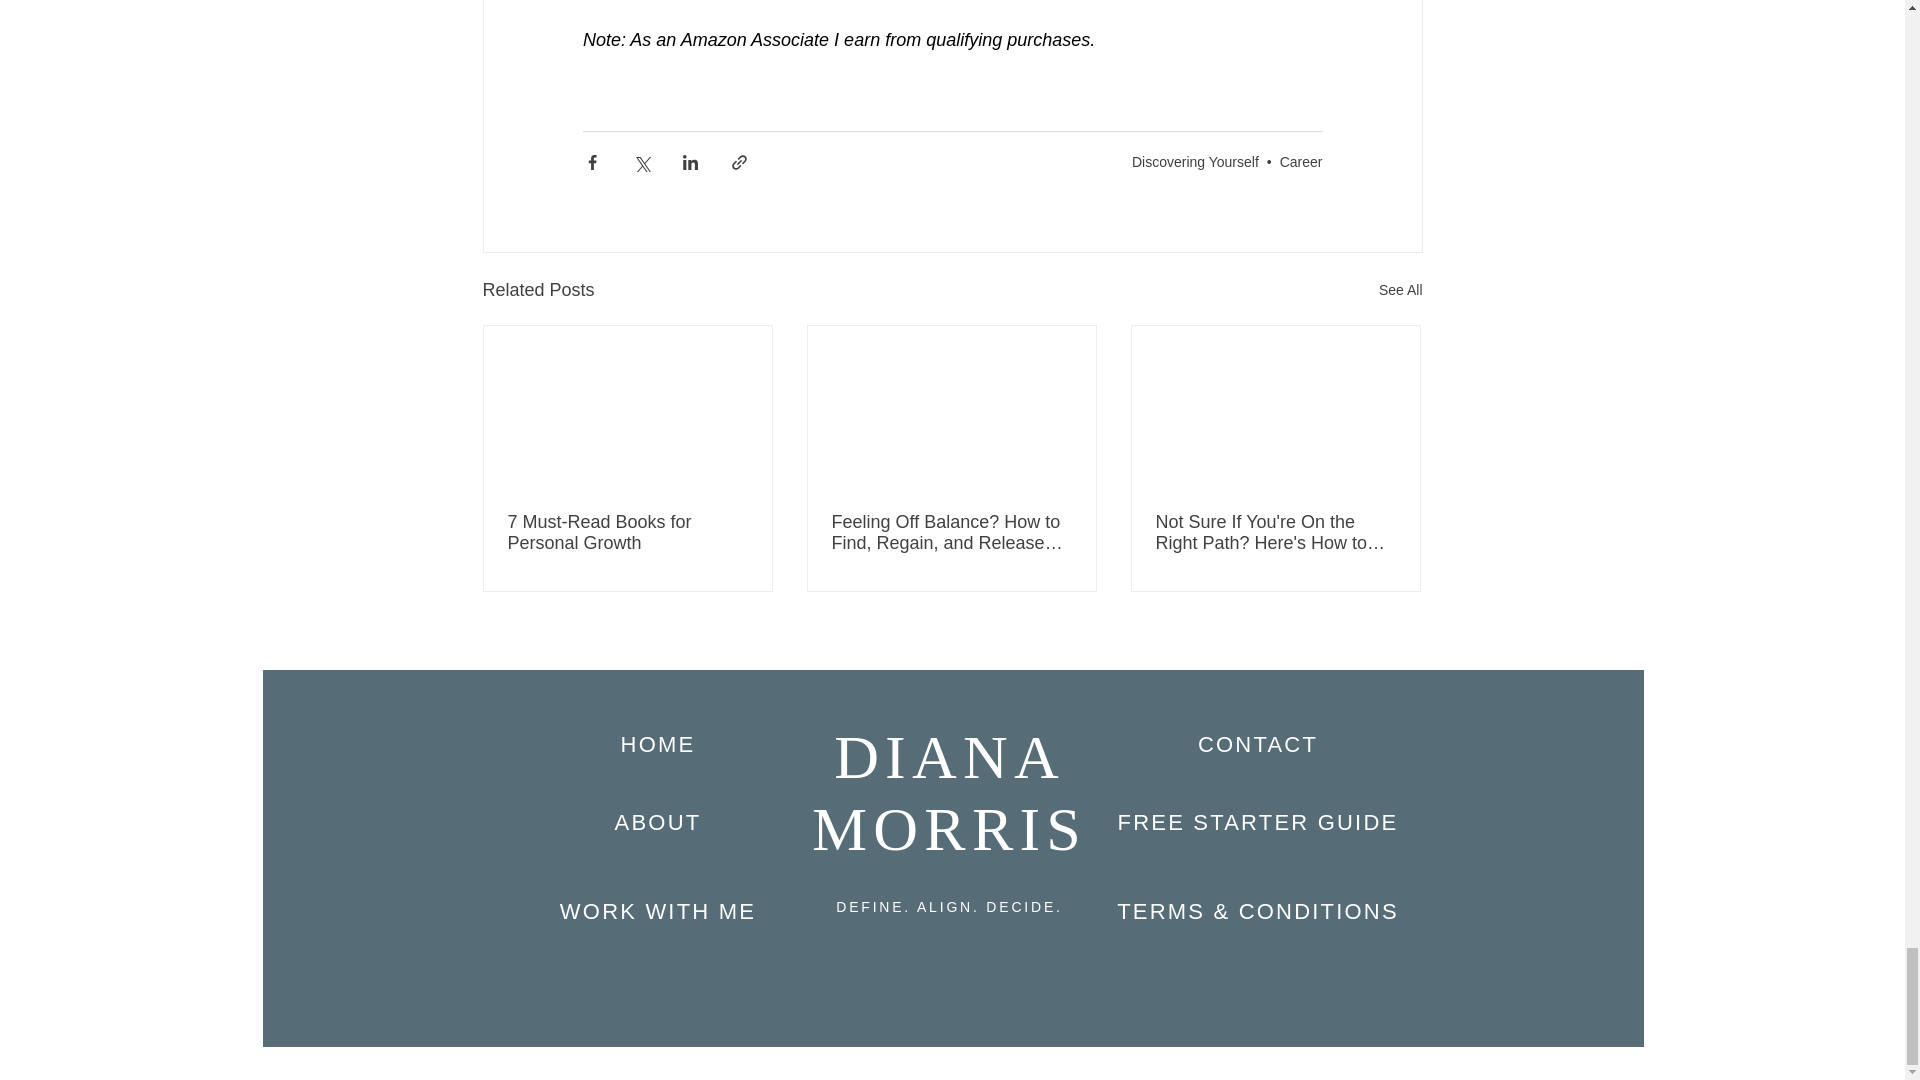 This screenshot has width=1920, height=1080. Describe the element at coordinates (1196, 162) in the screenshot. I see `Discovering Yourself` at that location.